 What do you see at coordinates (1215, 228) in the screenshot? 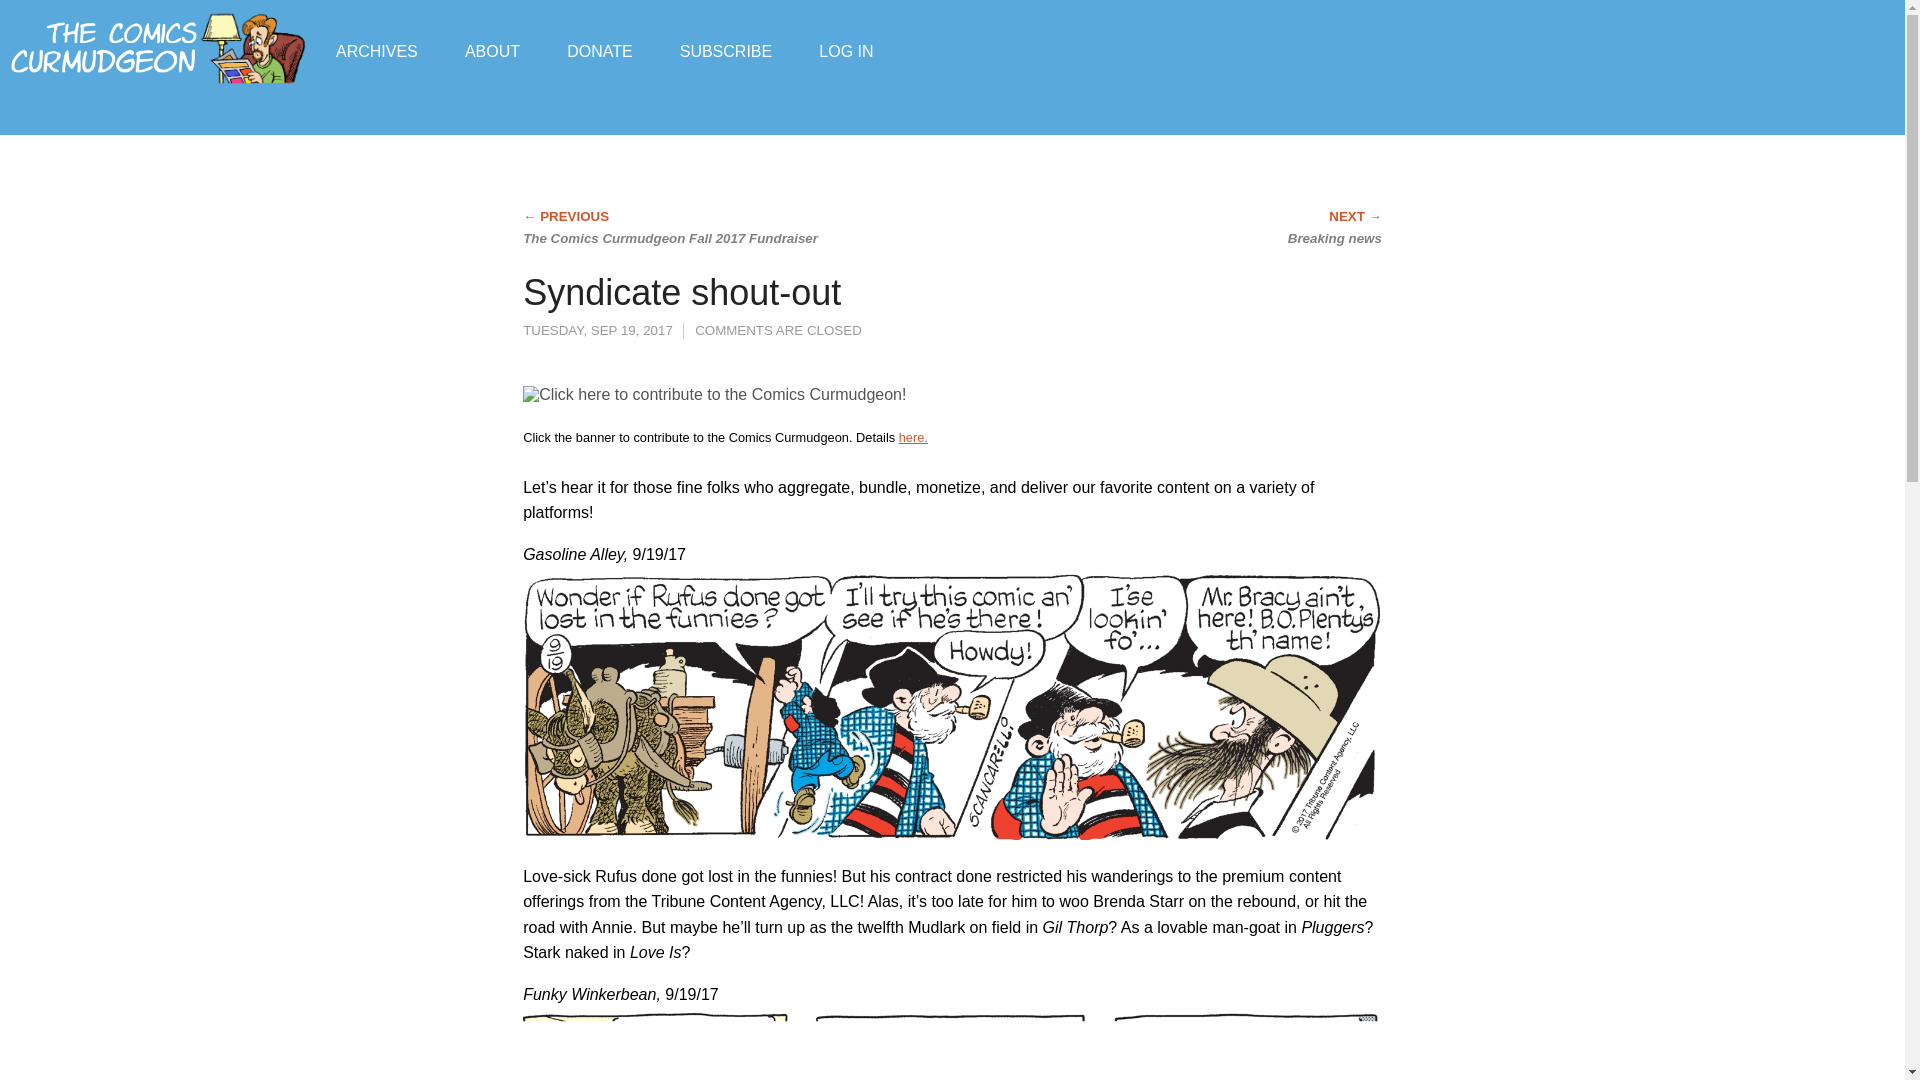
I see `Breaking news` at bounding box center [1215, 228].